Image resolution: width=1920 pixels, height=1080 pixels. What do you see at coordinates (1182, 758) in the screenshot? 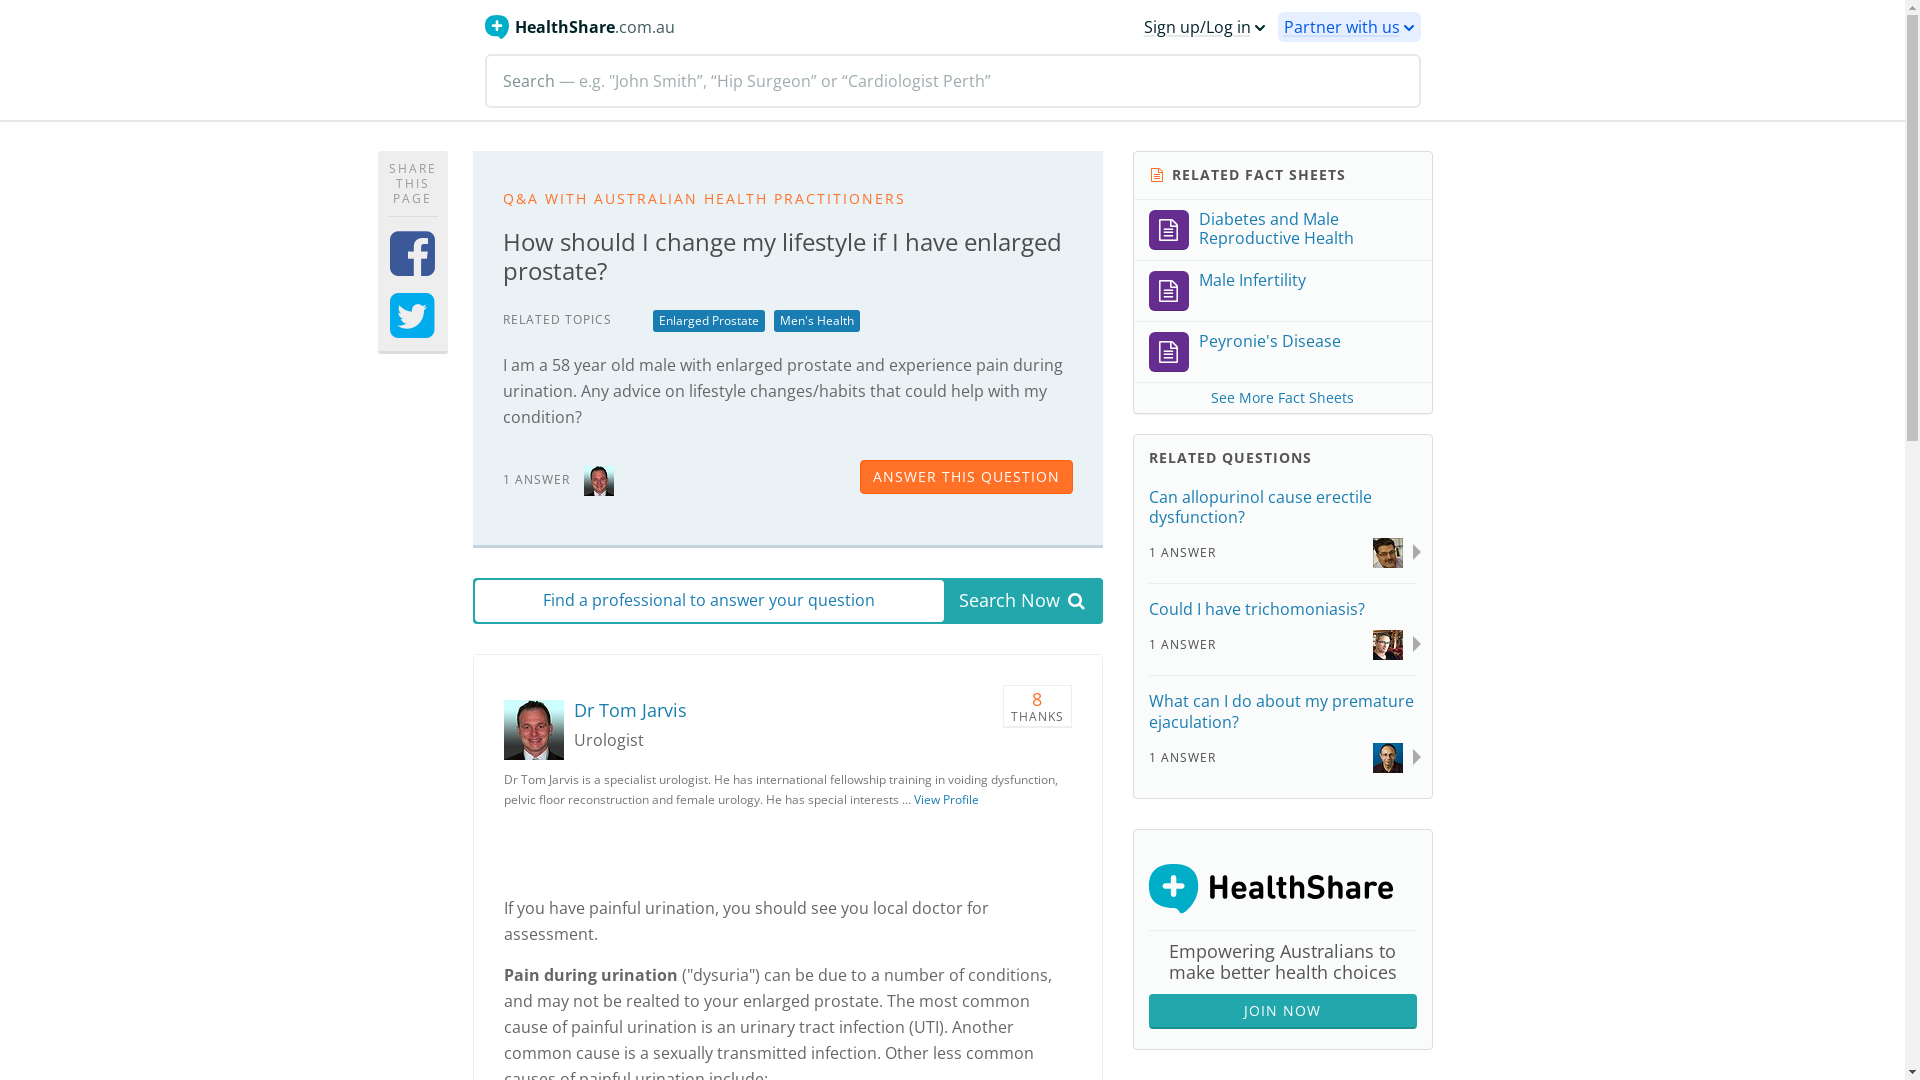
I see `1 ANSWER` at bounding box center [1182, 758].